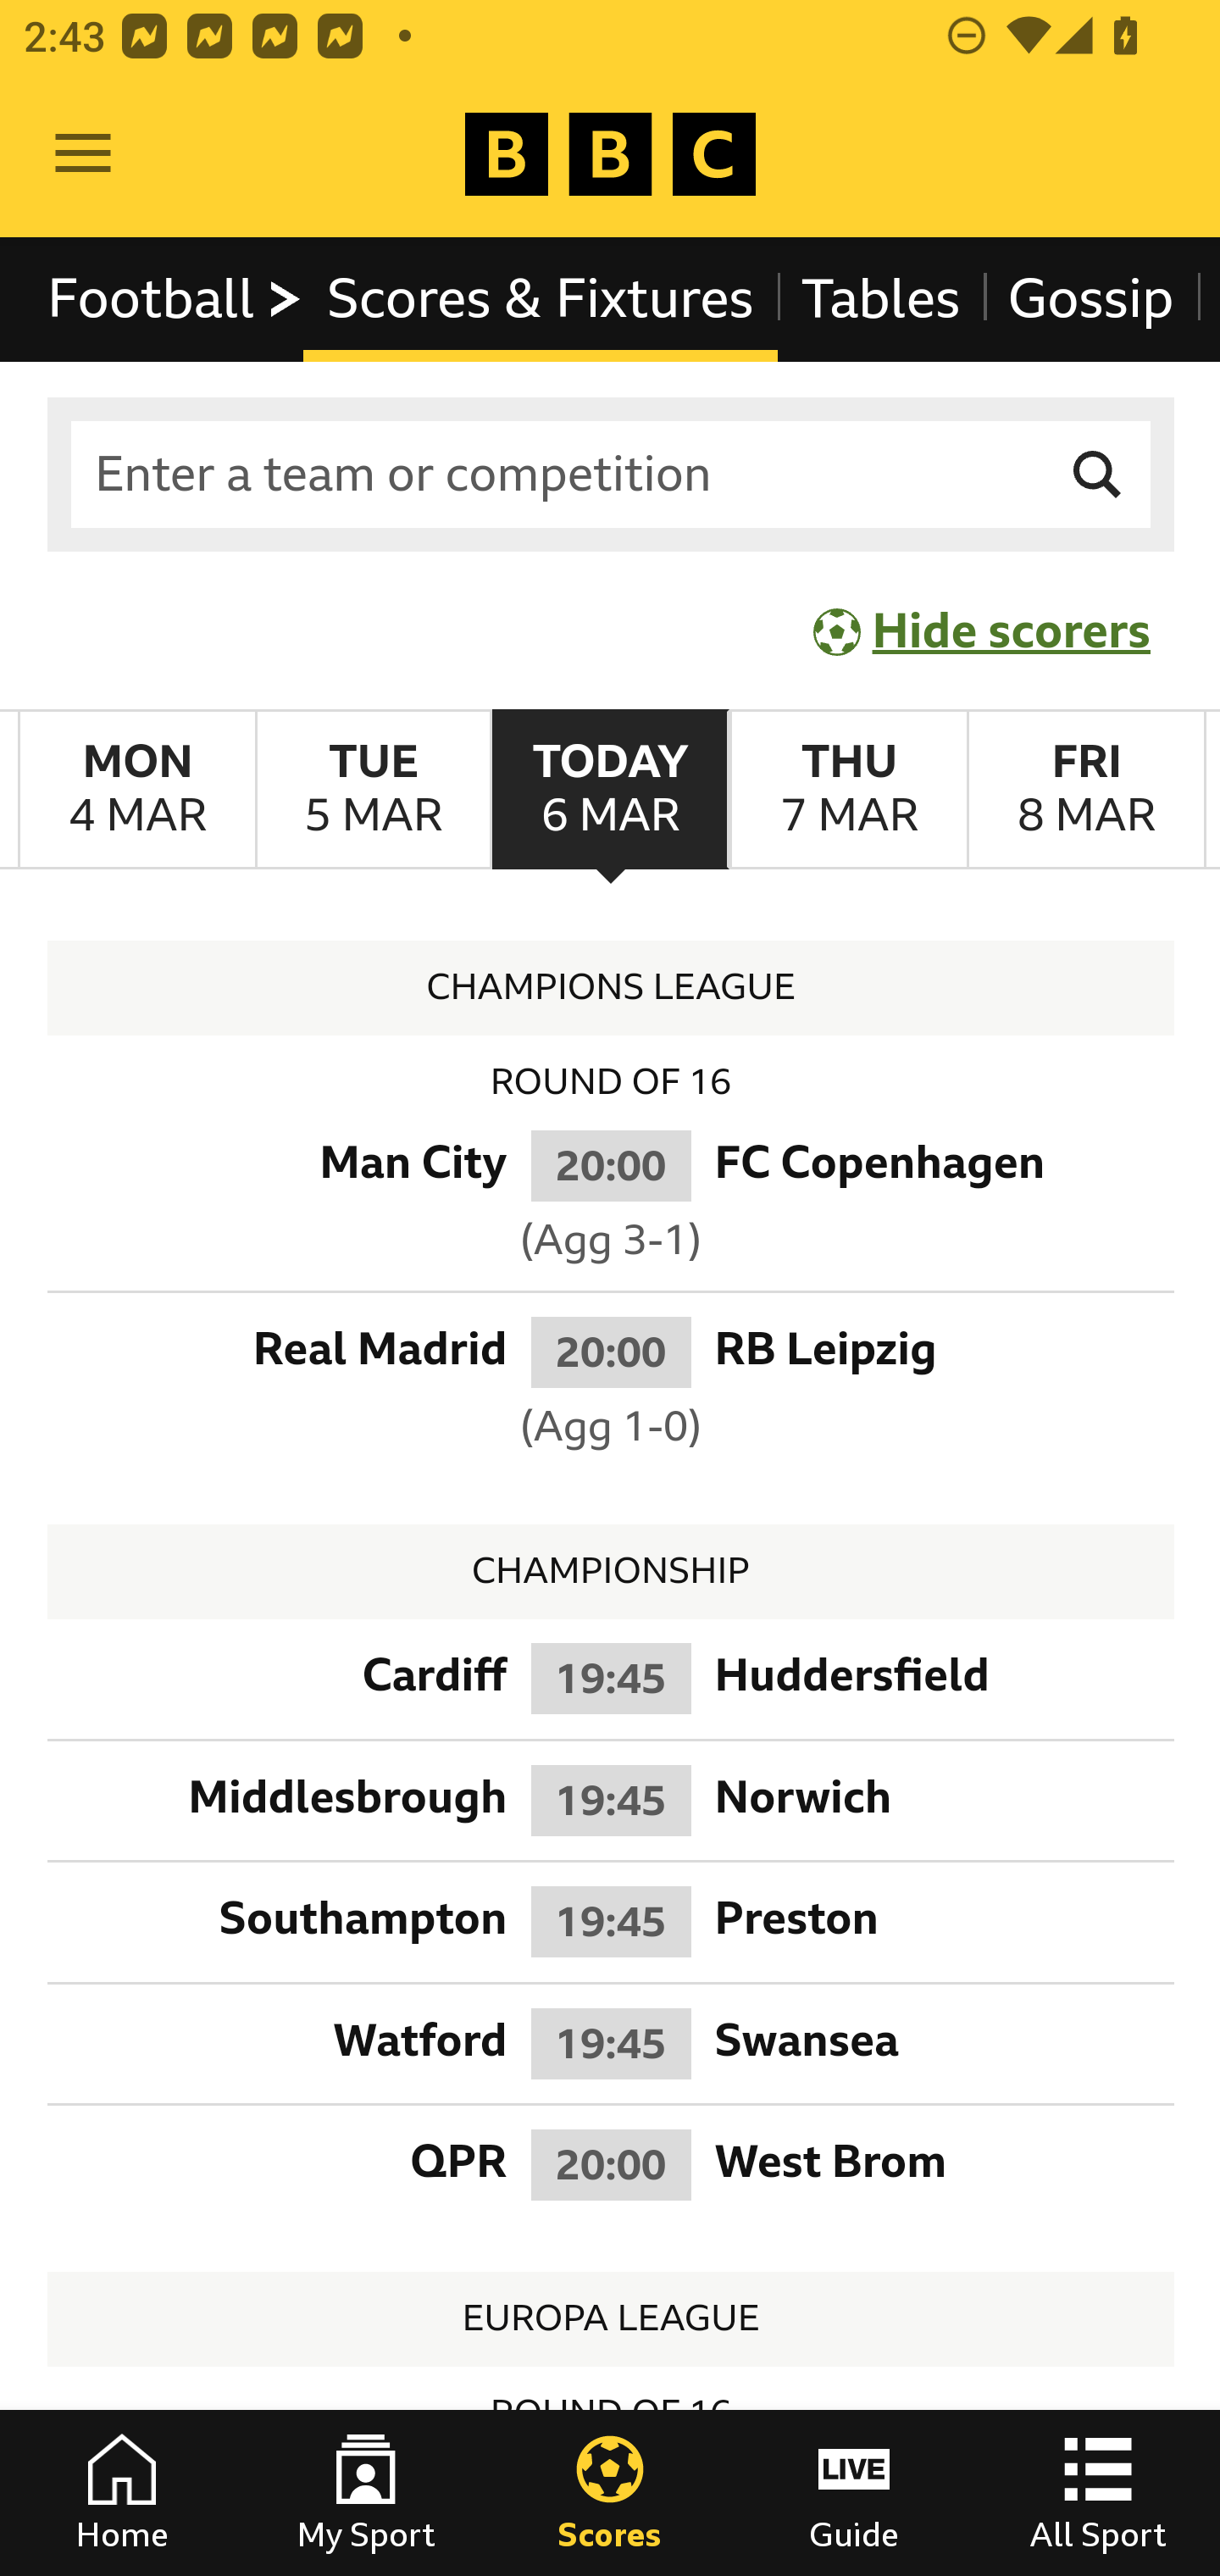  What do you see at coordinates (137, 790) in the screenshot?
I see `MondayMarch 4th Monday March 4th` at bounding box center [137, 790].